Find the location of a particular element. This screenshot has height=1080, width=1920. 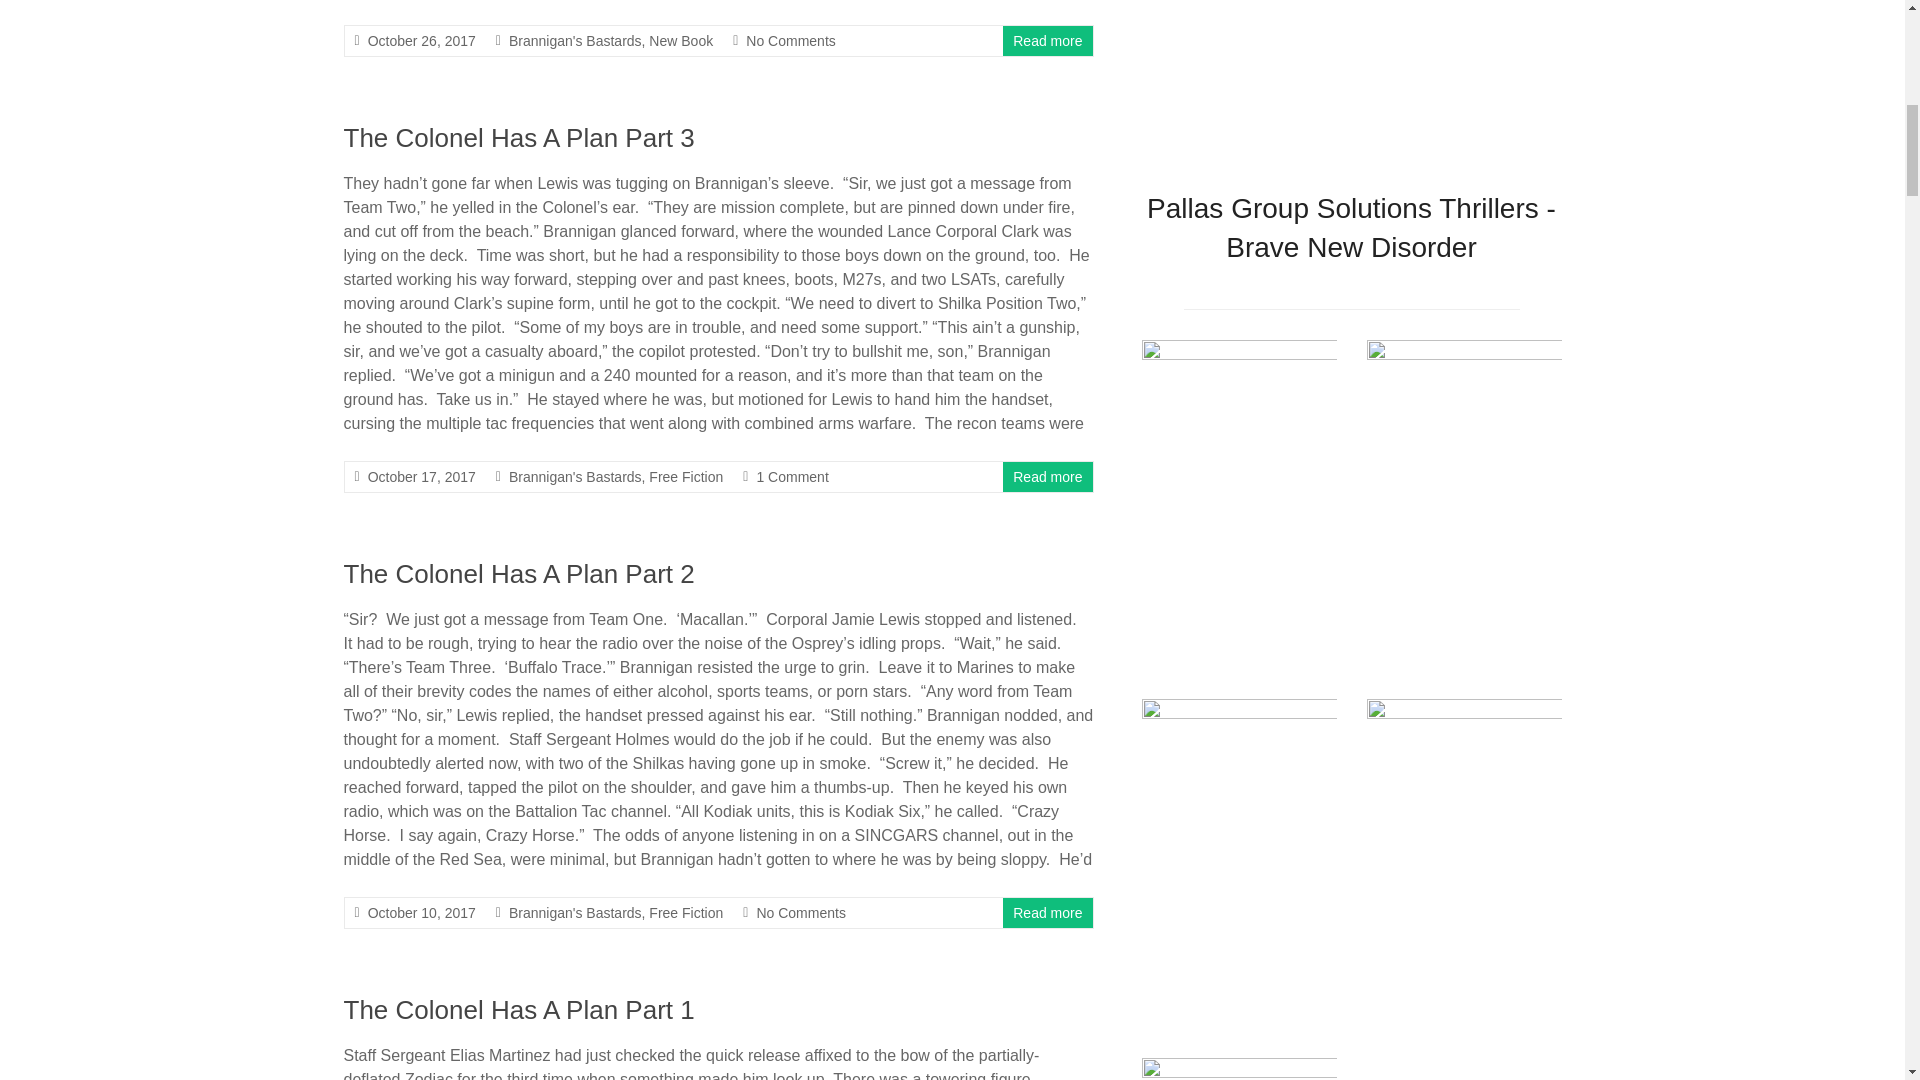

No Comments is located at coordinates (790, 40).